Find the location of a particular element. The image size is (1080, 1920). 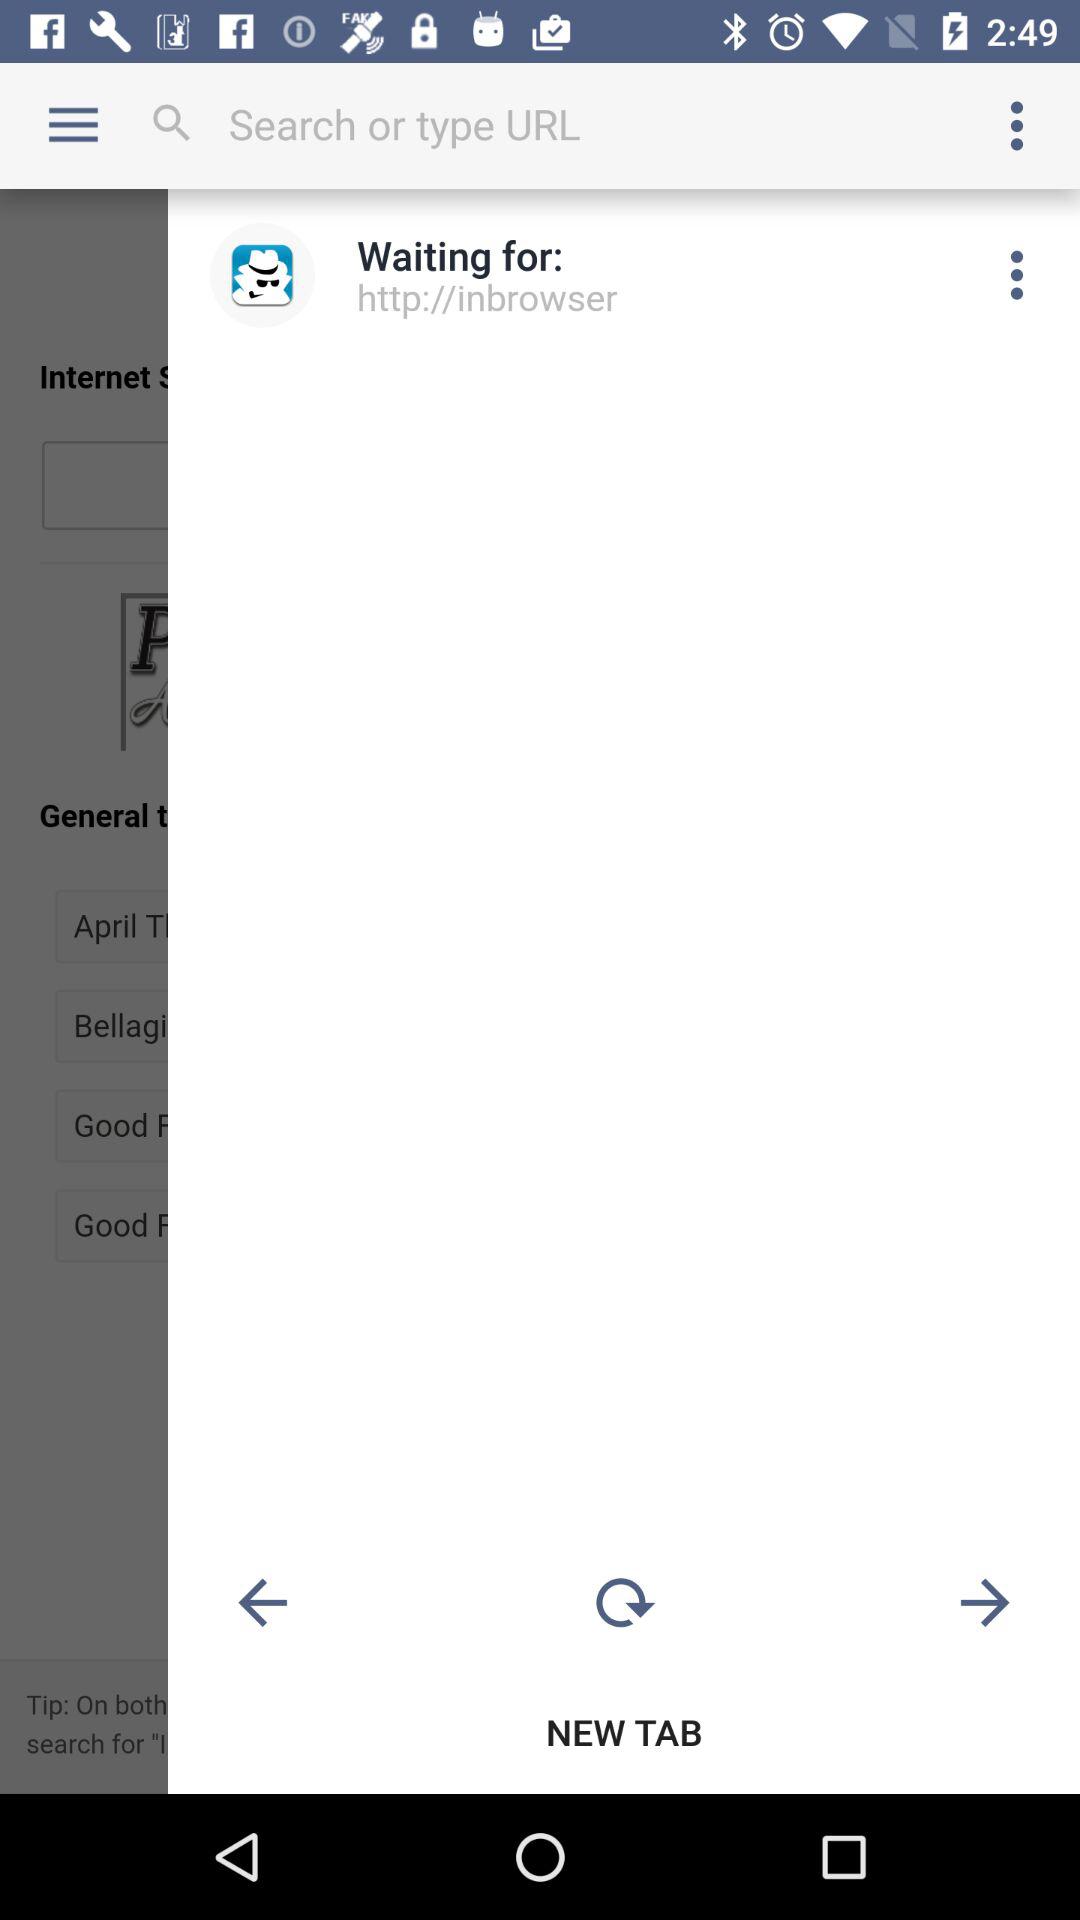

go front is located at coordinates (985, 1604).